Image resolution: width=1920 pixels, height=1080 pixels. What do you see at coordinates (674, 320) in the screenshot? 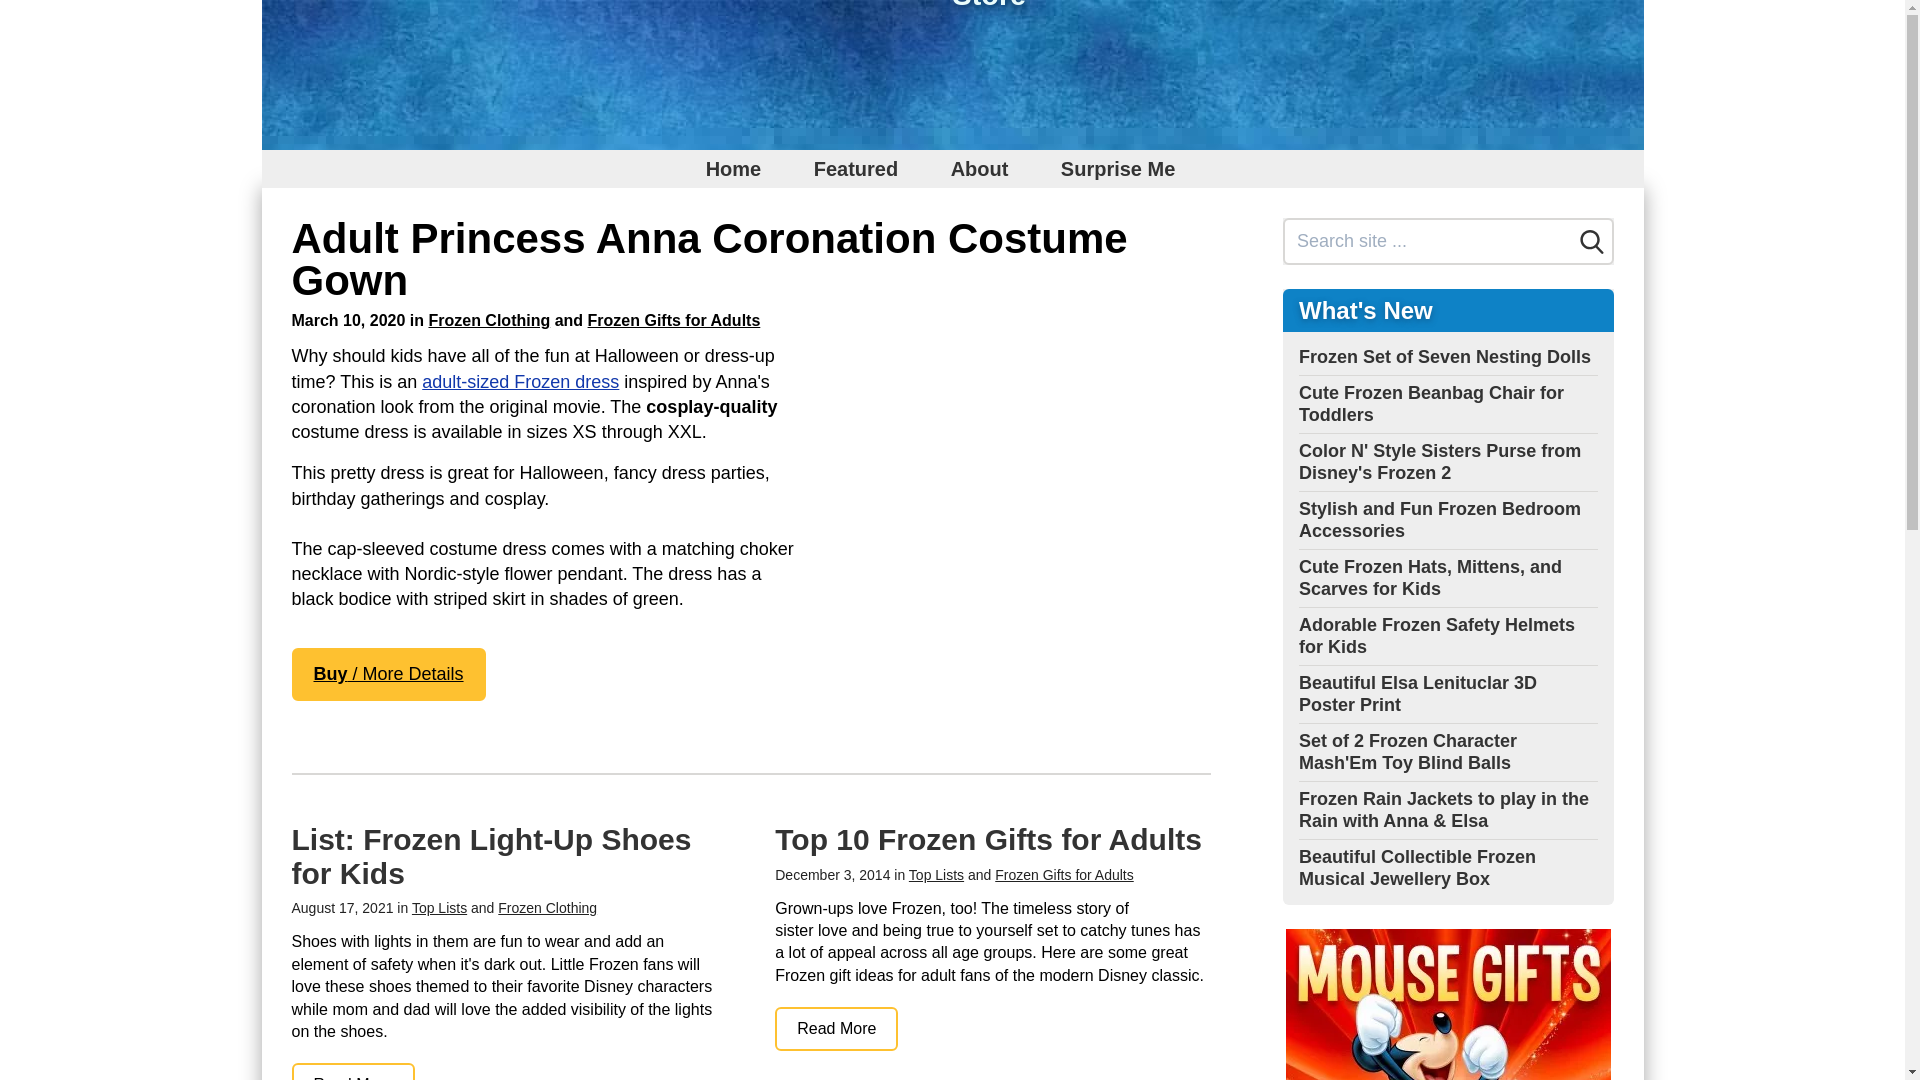
I see `Frozen Gifts for Adults` at bounding box center [674, 320].